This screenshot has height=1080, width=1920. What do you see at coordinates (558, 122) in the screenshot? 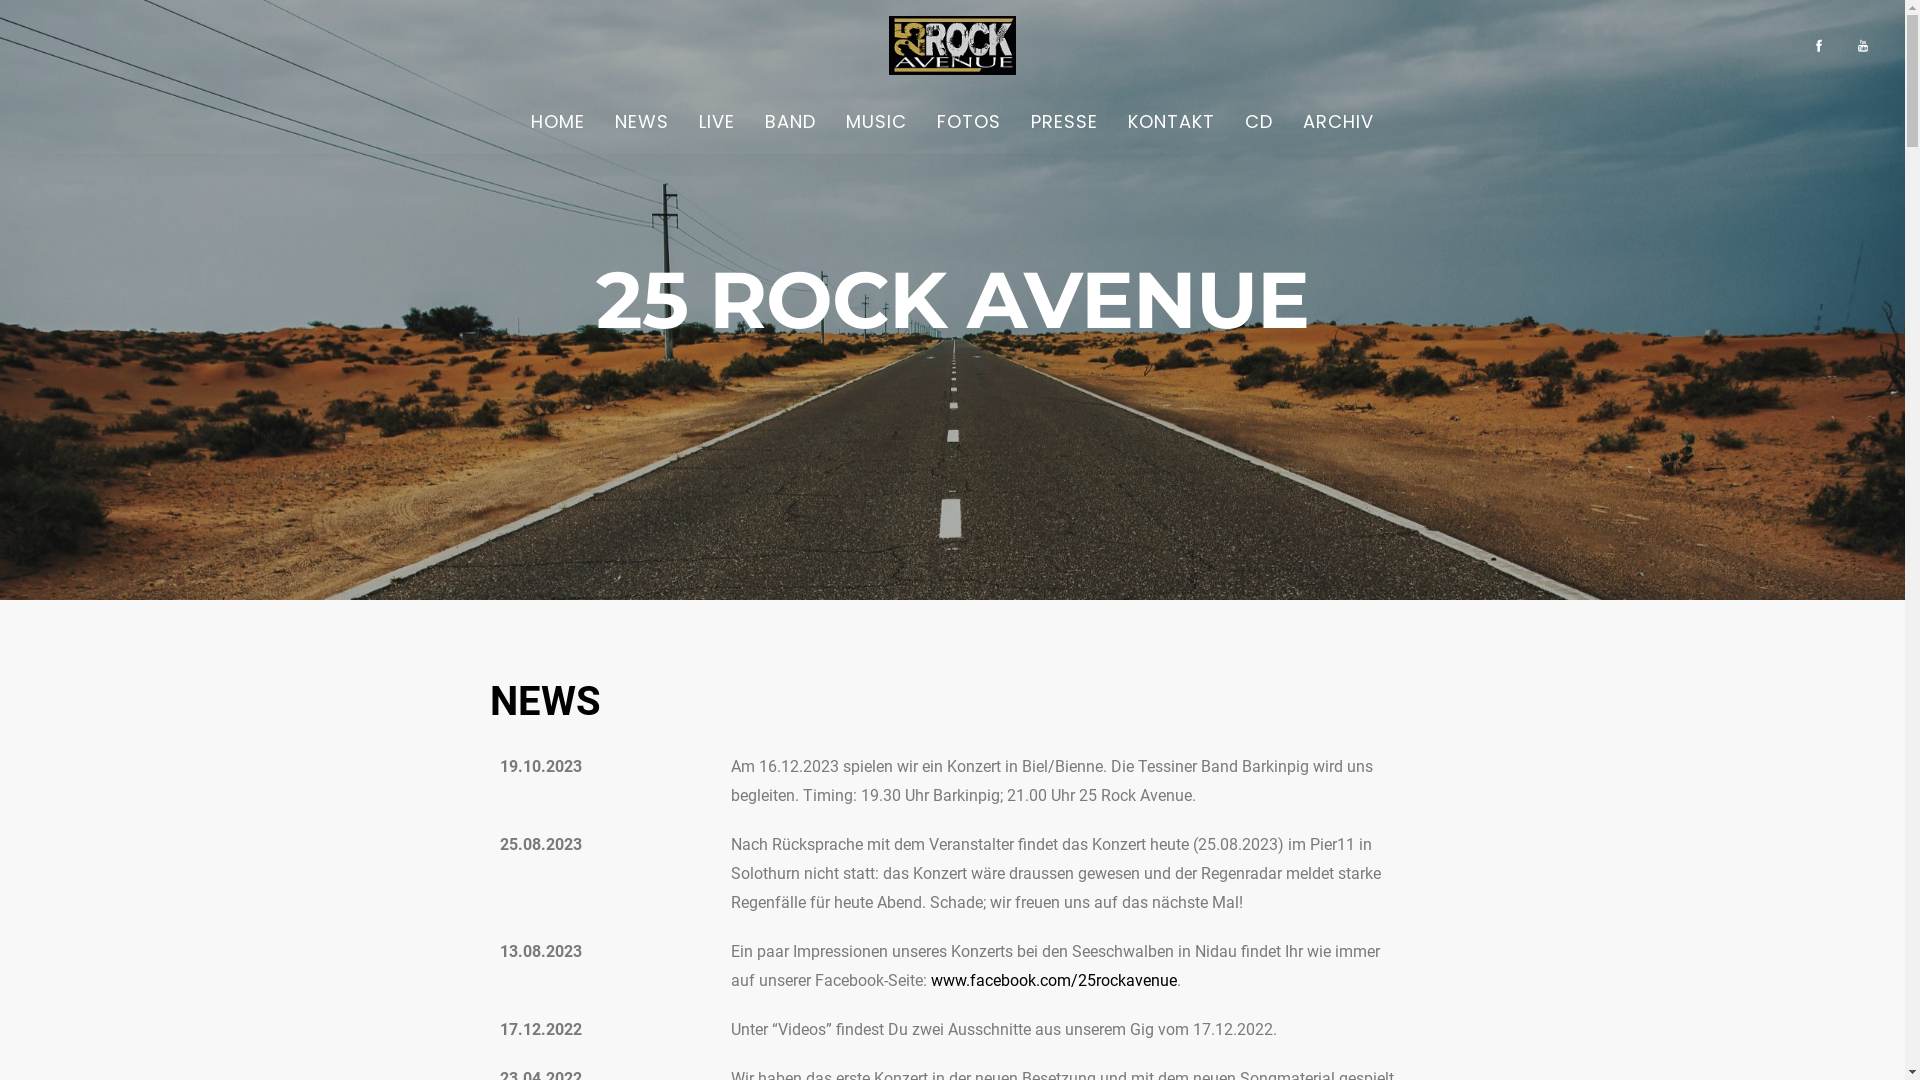
I see `HOME` at bounding box center [558, 122].